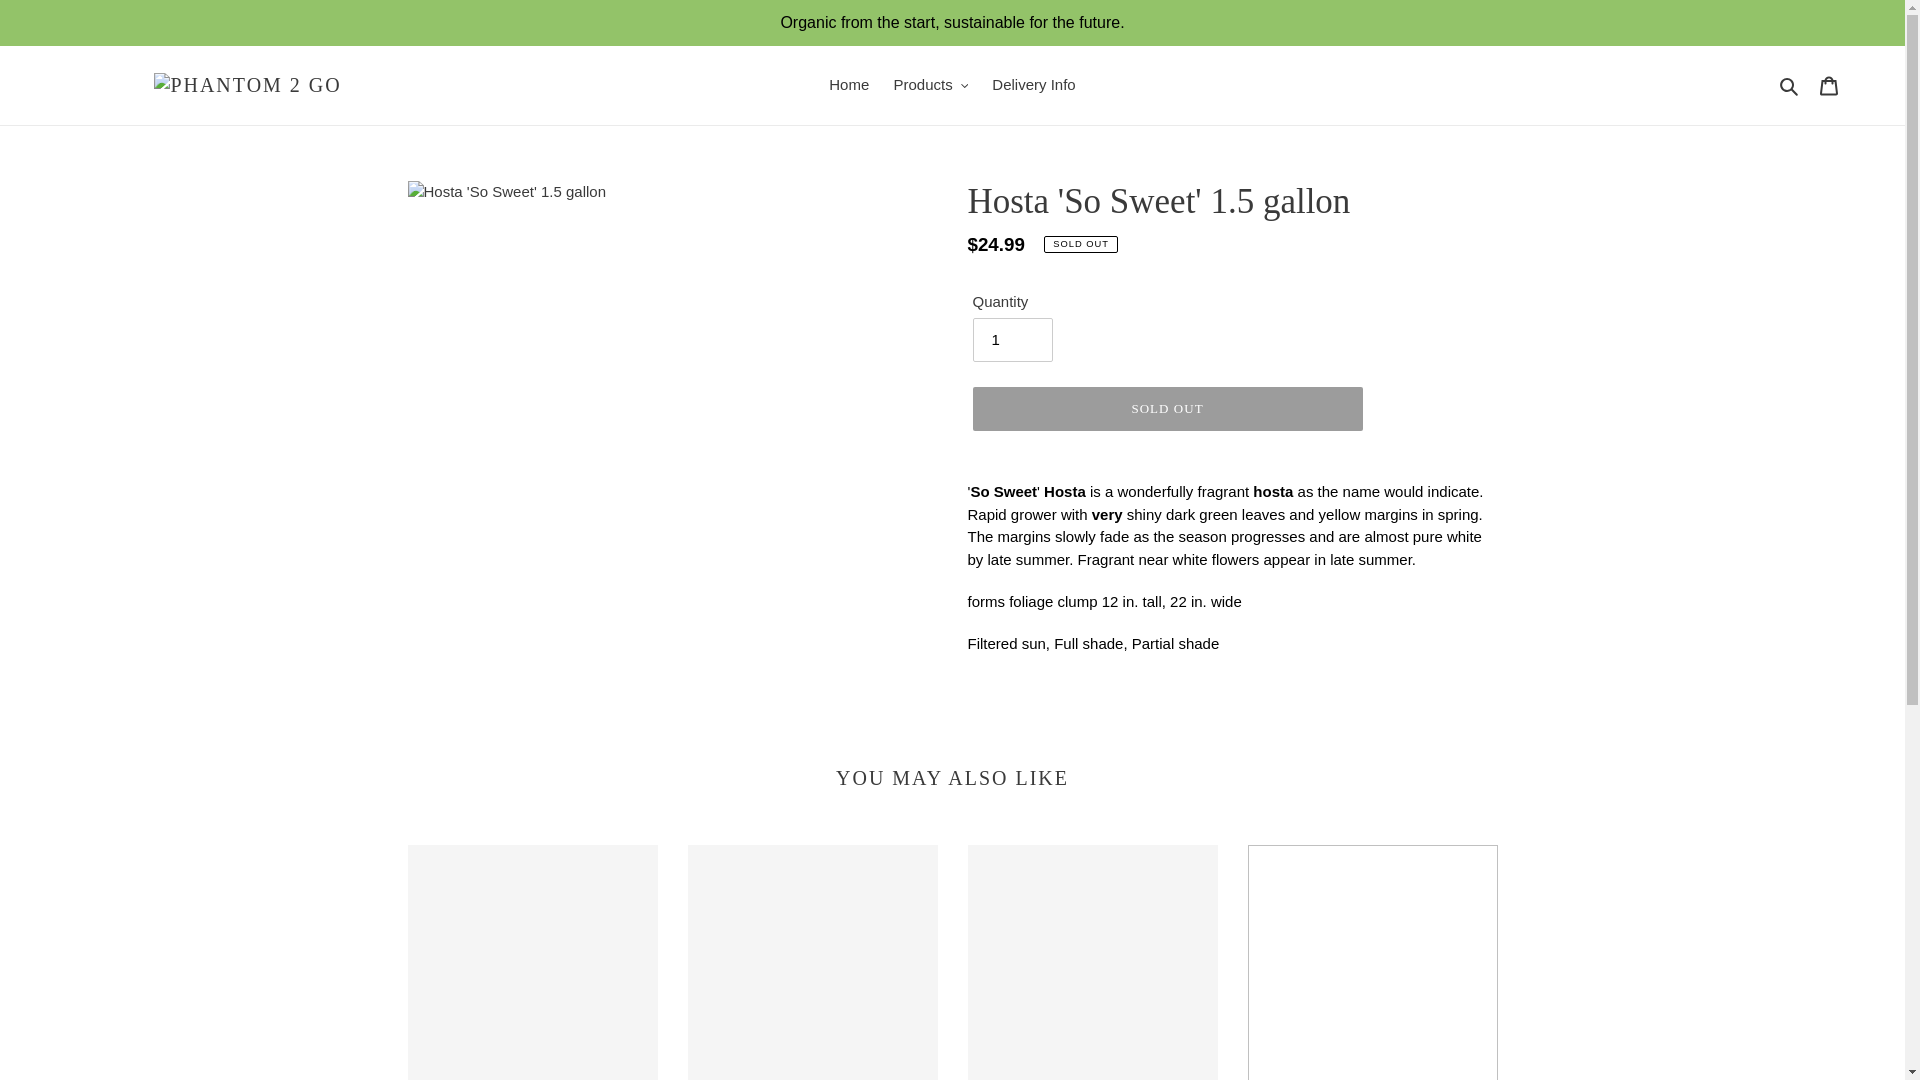 This screenshot has width=1920, height=1080. What do you see at coordinates (849, 86) in the screenshot?
I see `Home` at bounding box center [849, 86].